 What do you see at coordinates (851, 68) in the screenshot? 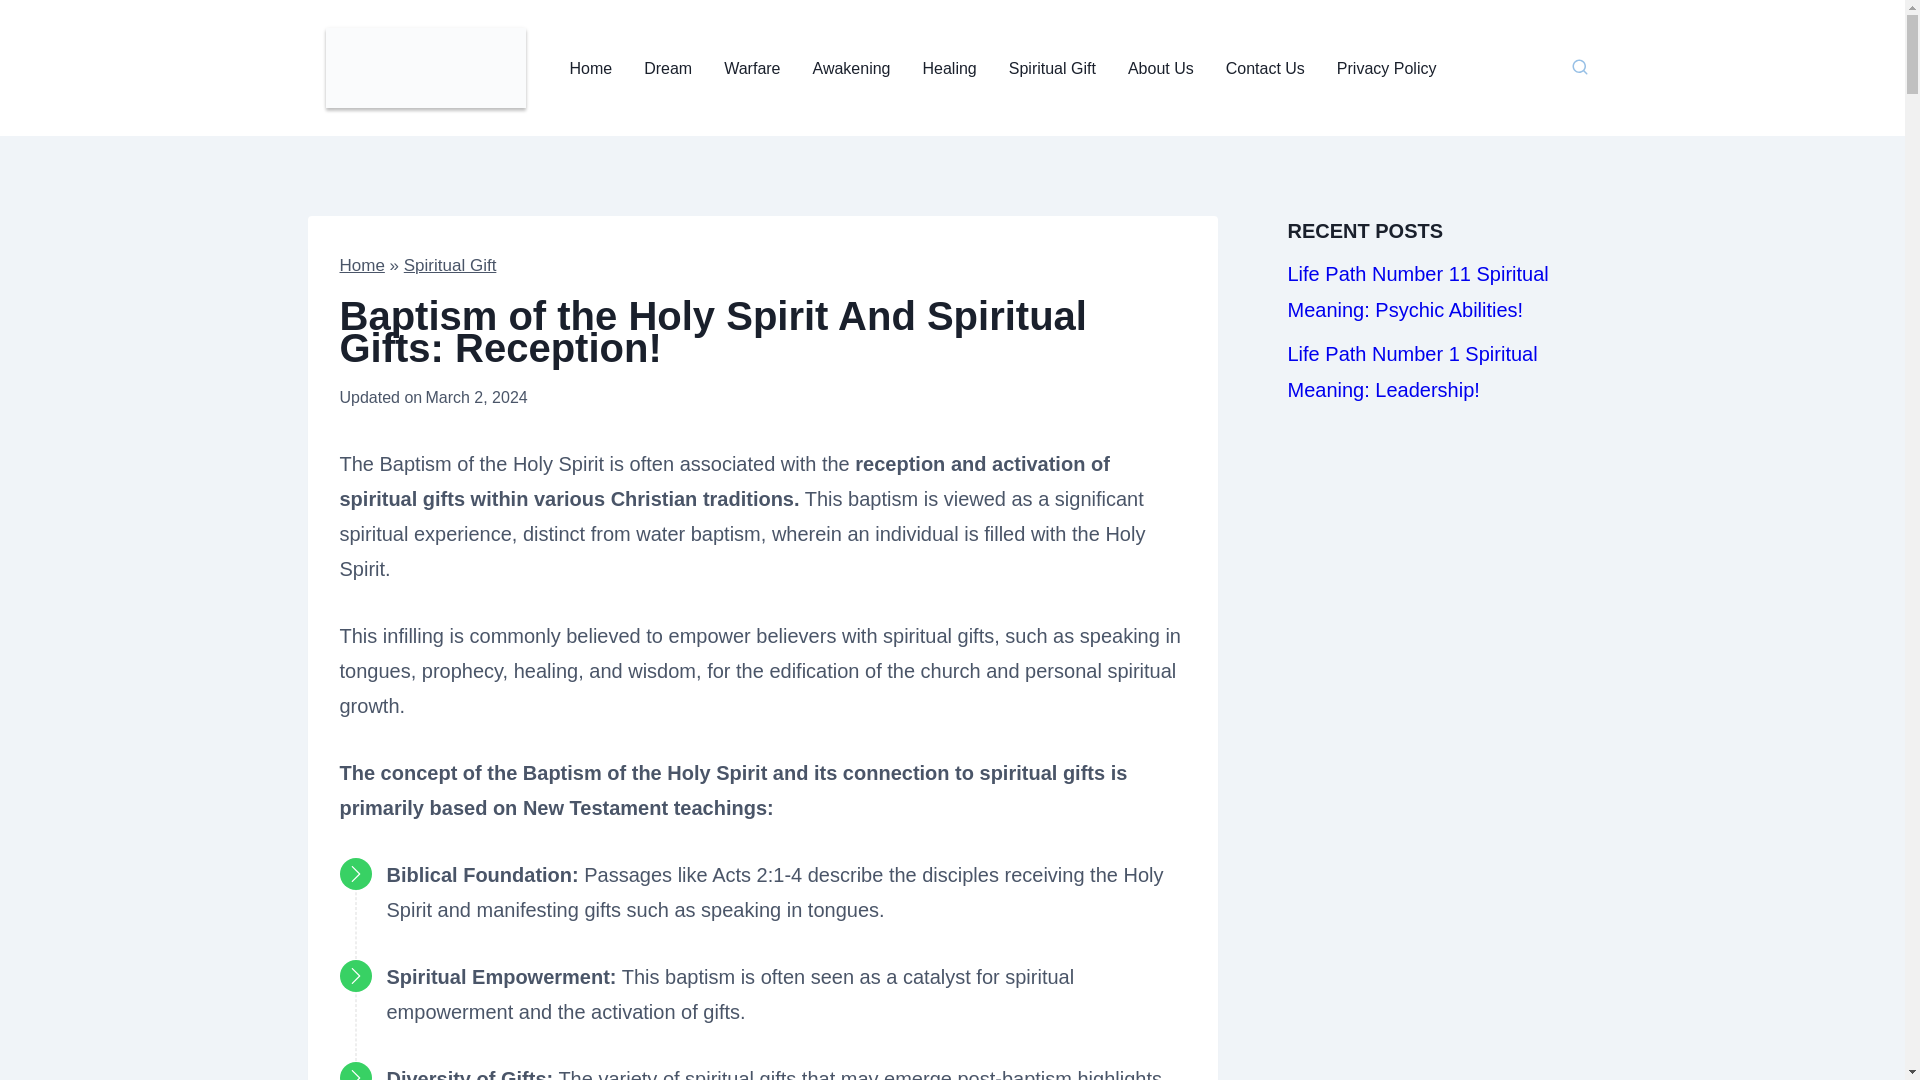
I see `Awakening` at bounding box center [851, 68].